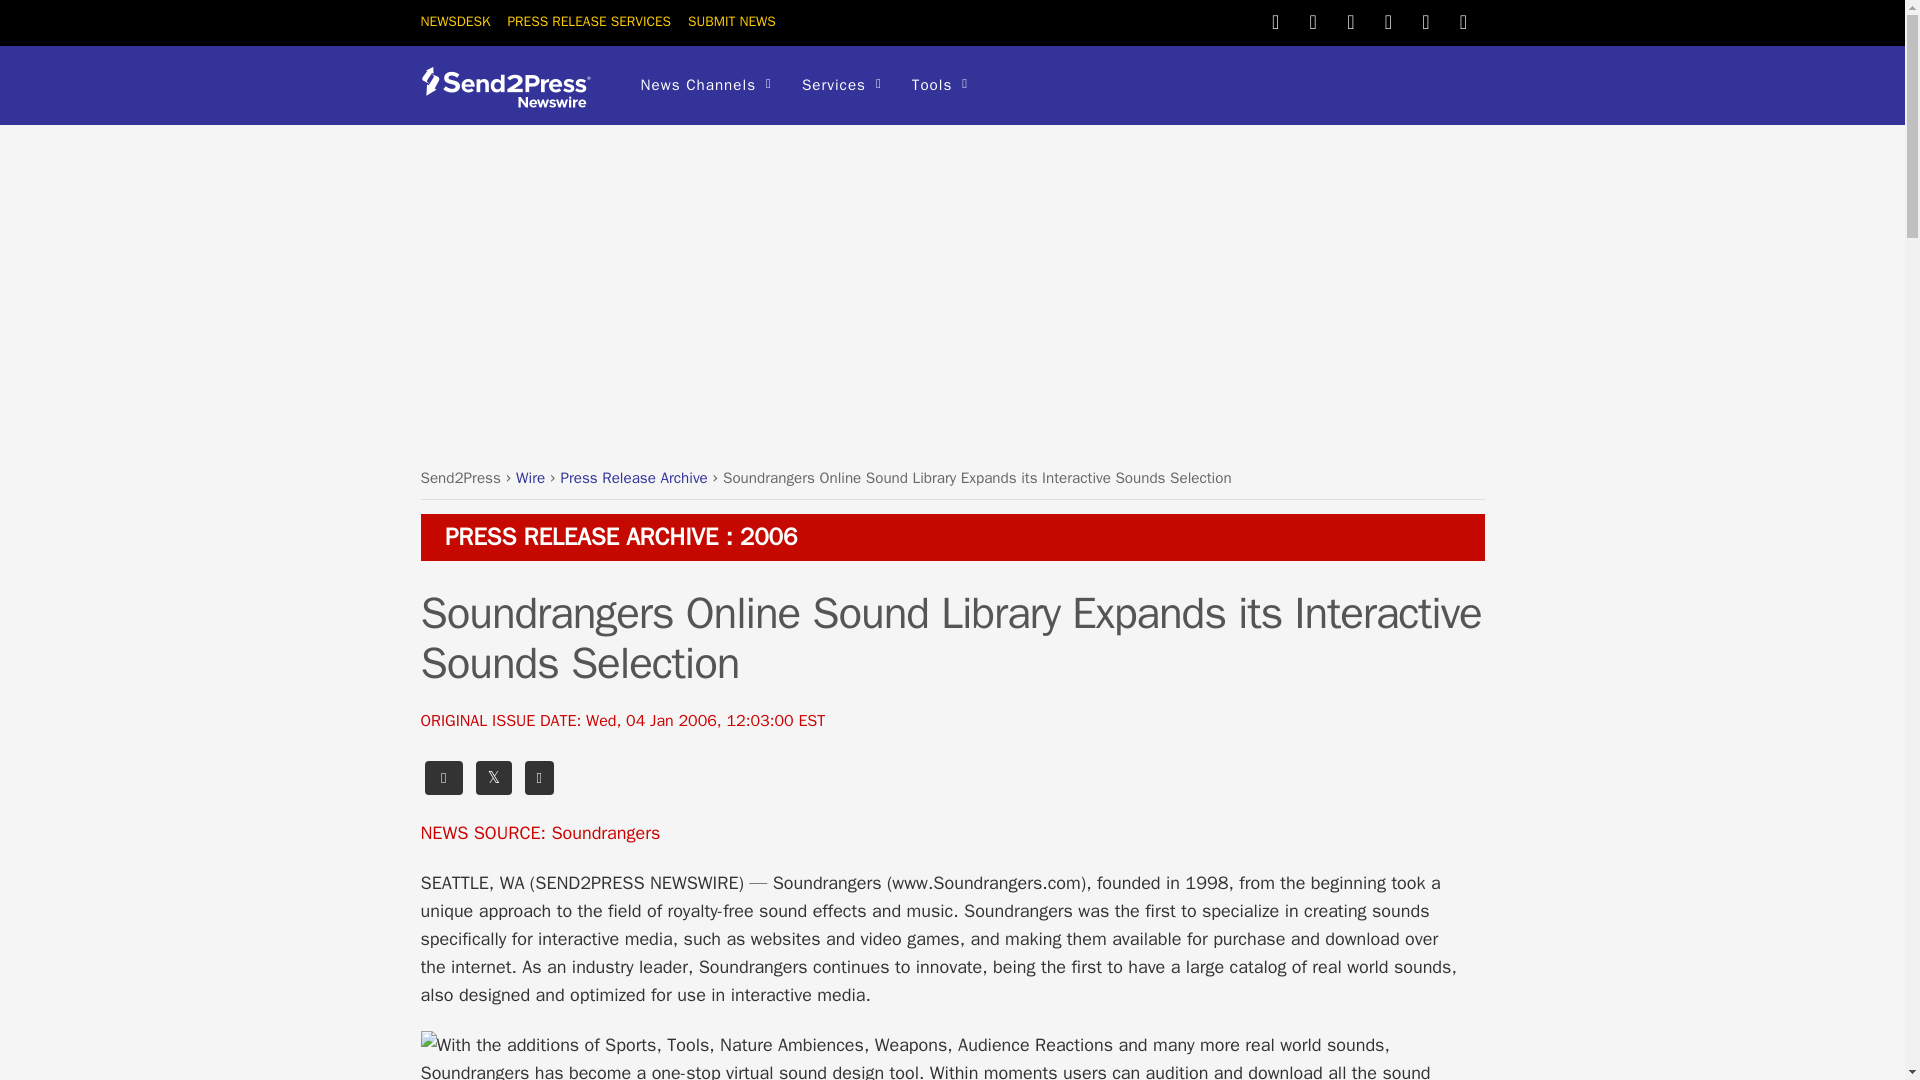 The width and height of the screenshot is (1920, 1080). What do you see at coordinates (731, 21) in the screenshot?
I see `Submit Press Release` at bounding box center [731, 21].